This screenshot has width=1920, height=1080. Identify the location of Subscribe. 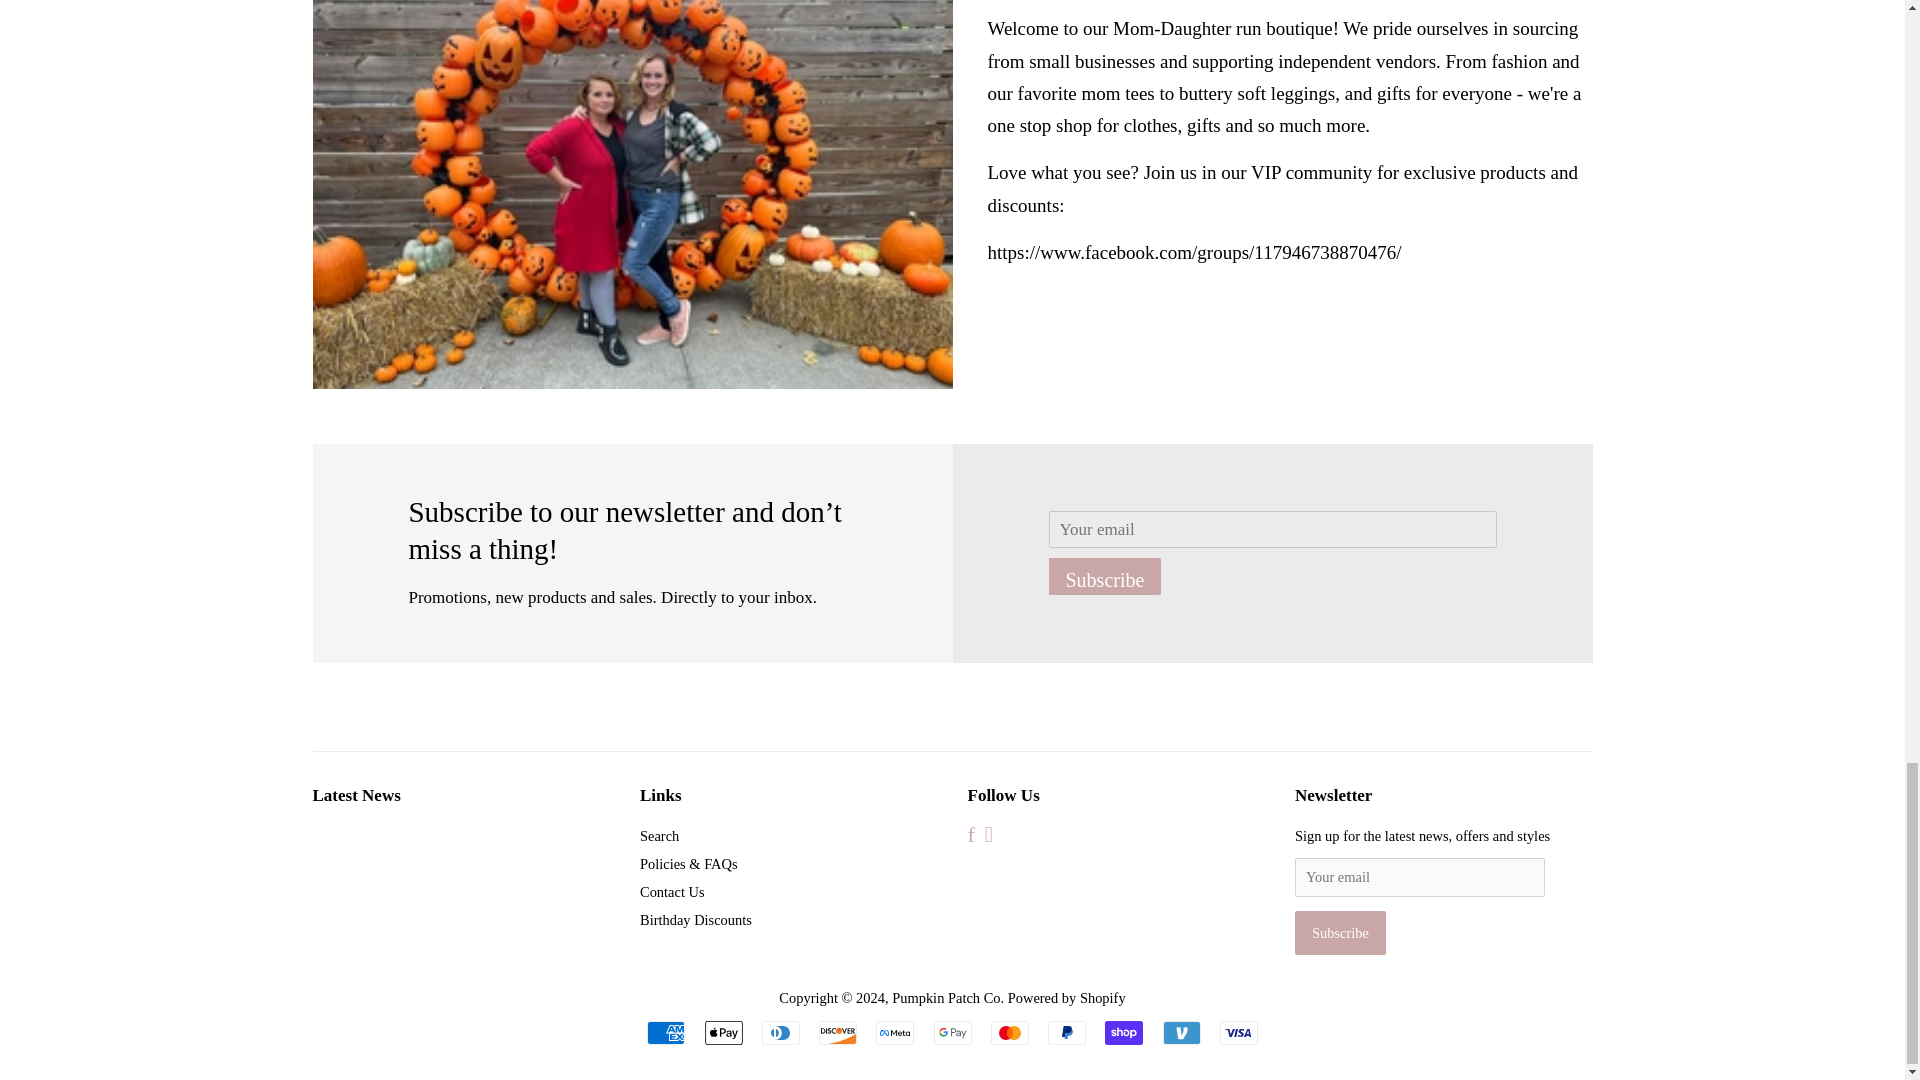
(1340, 932).